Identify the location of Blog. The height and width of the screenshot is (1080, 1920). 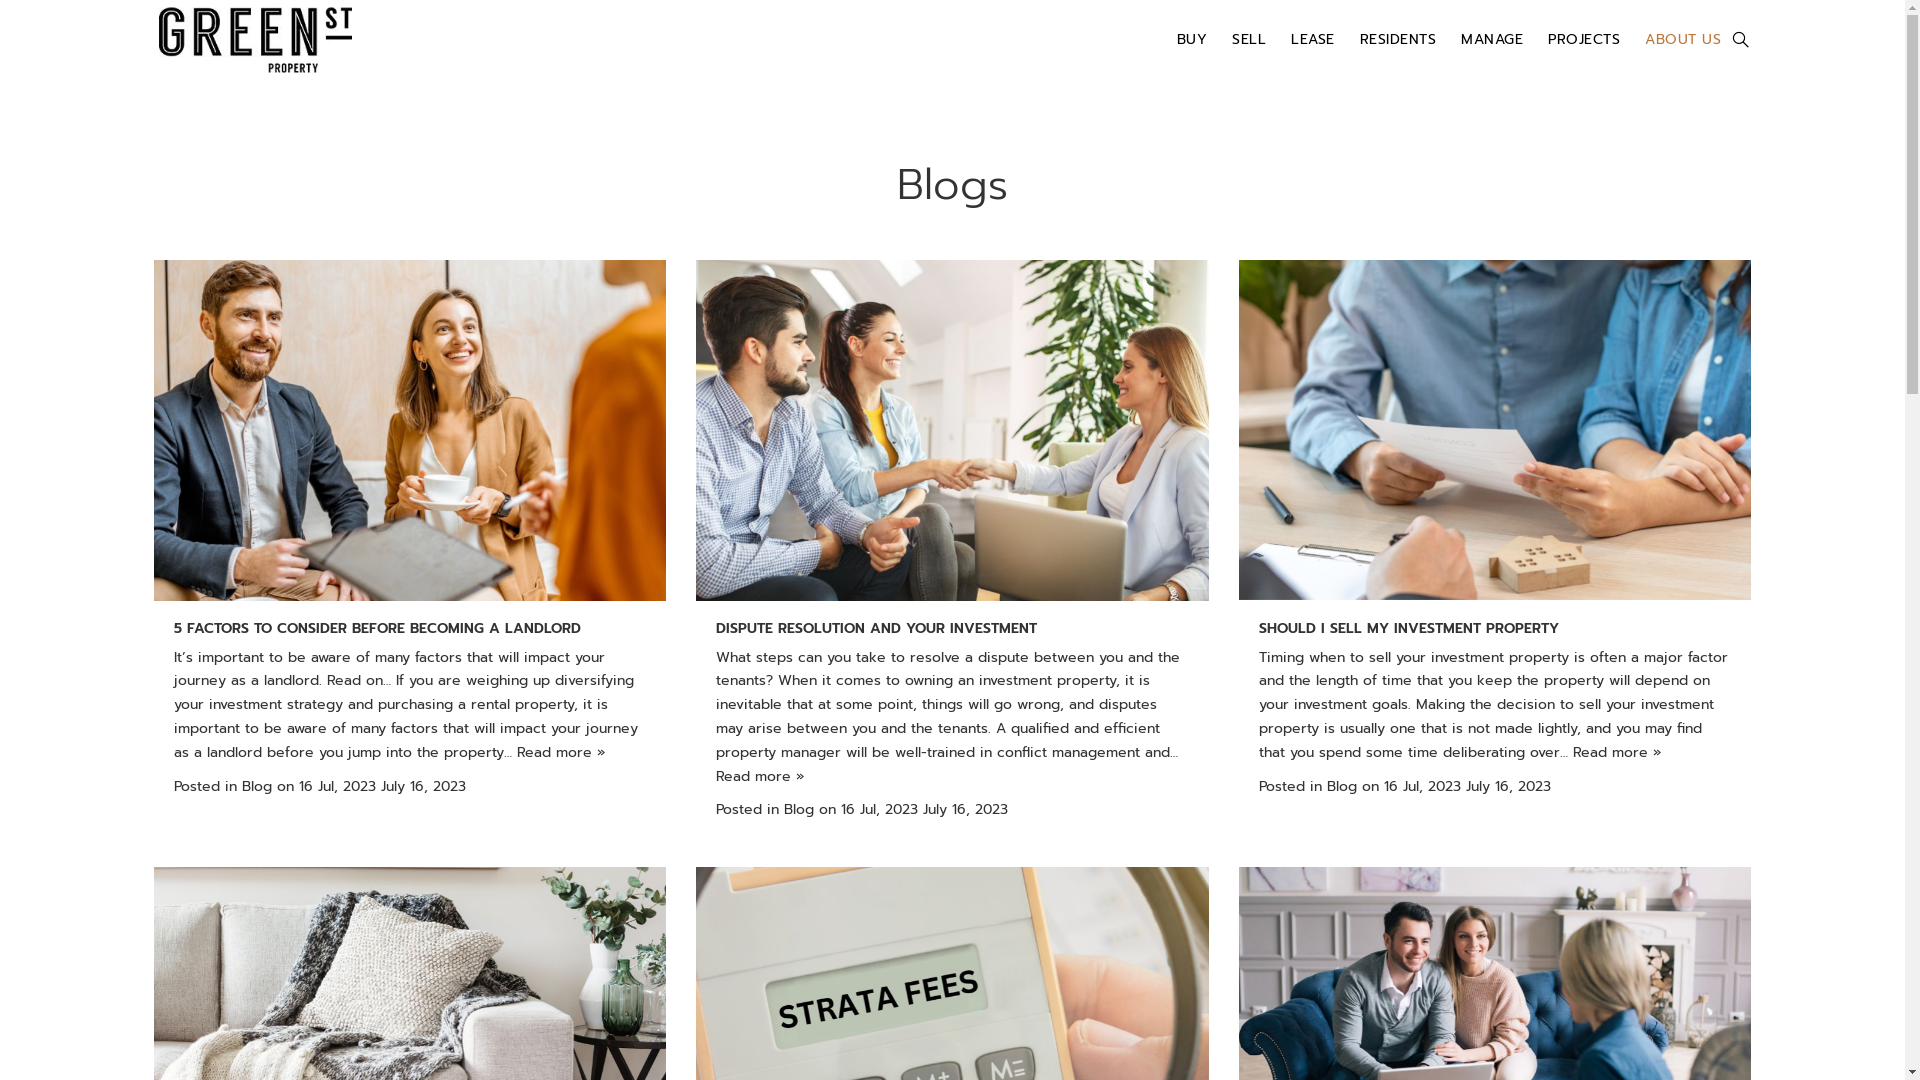
(1342, 786).